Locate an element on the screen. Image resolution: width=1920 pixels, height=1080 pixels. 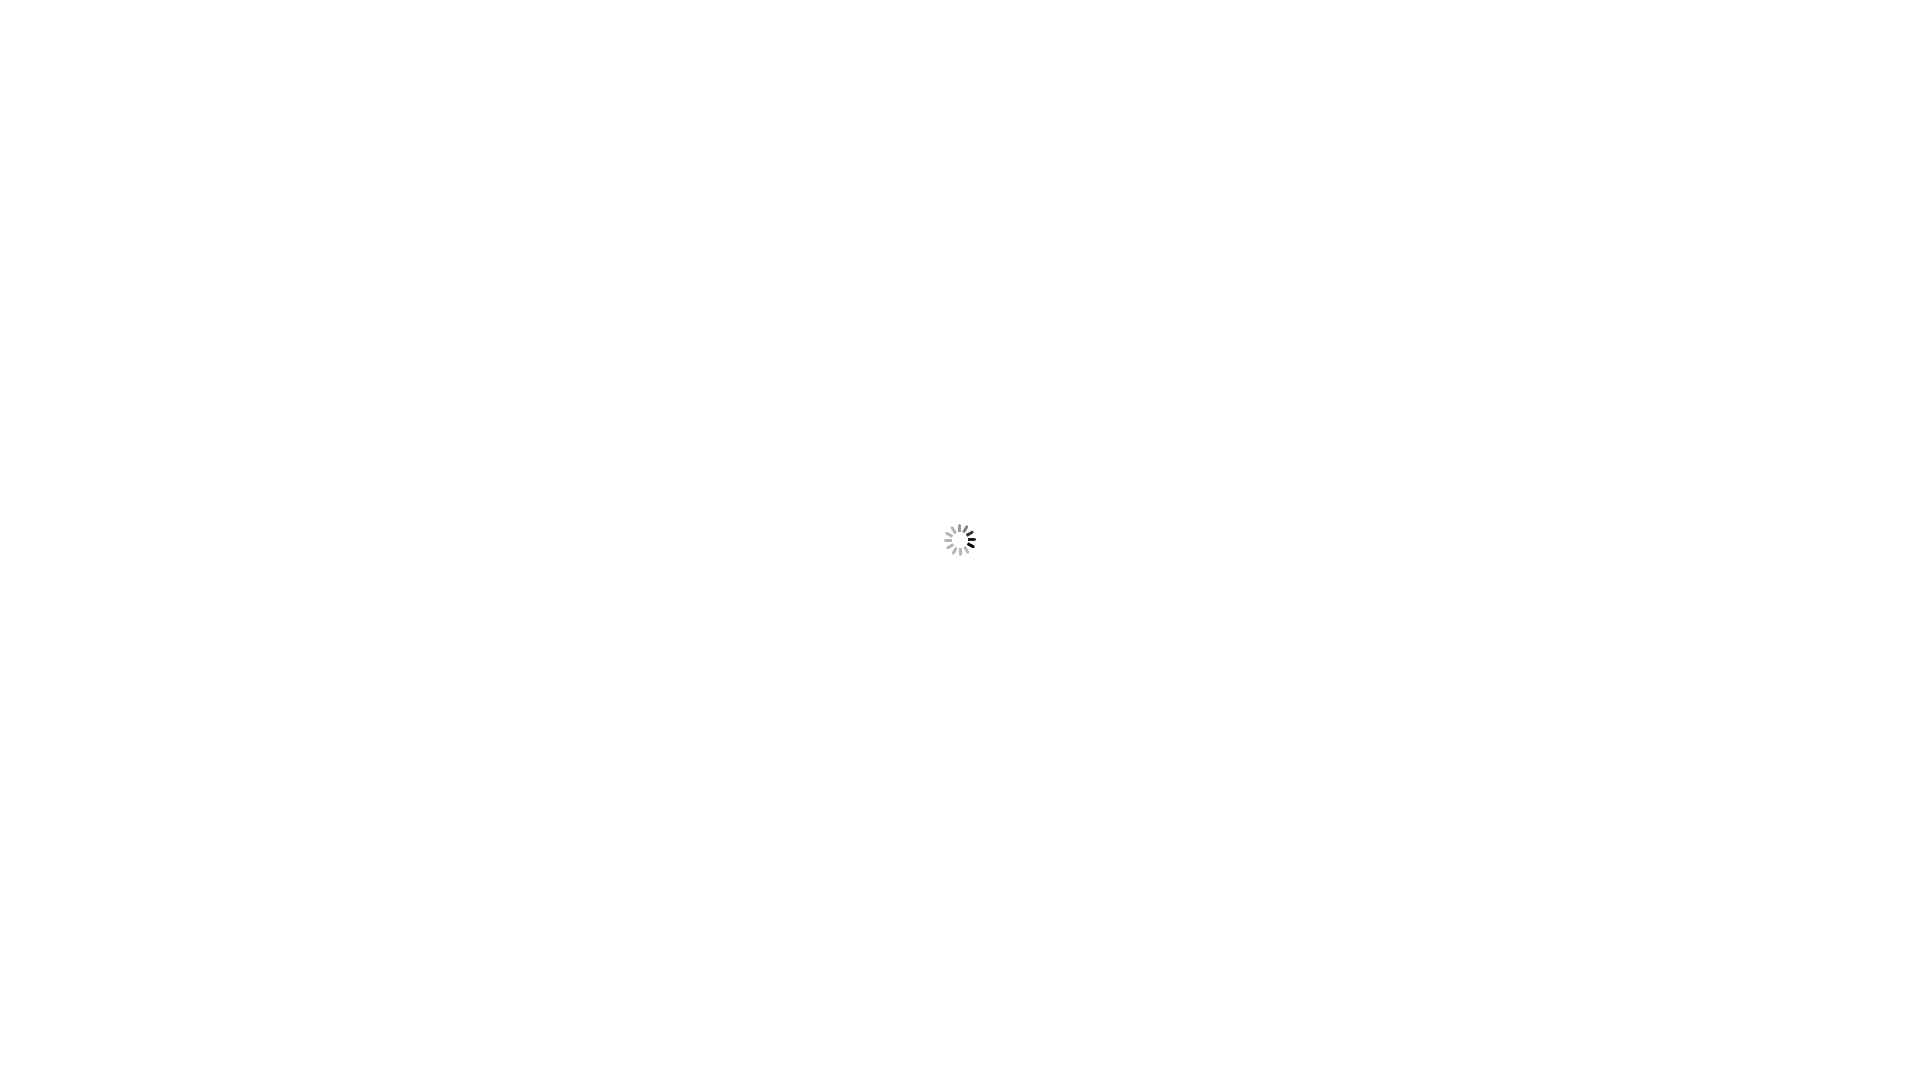
Home is located at coordinates (598, 280).